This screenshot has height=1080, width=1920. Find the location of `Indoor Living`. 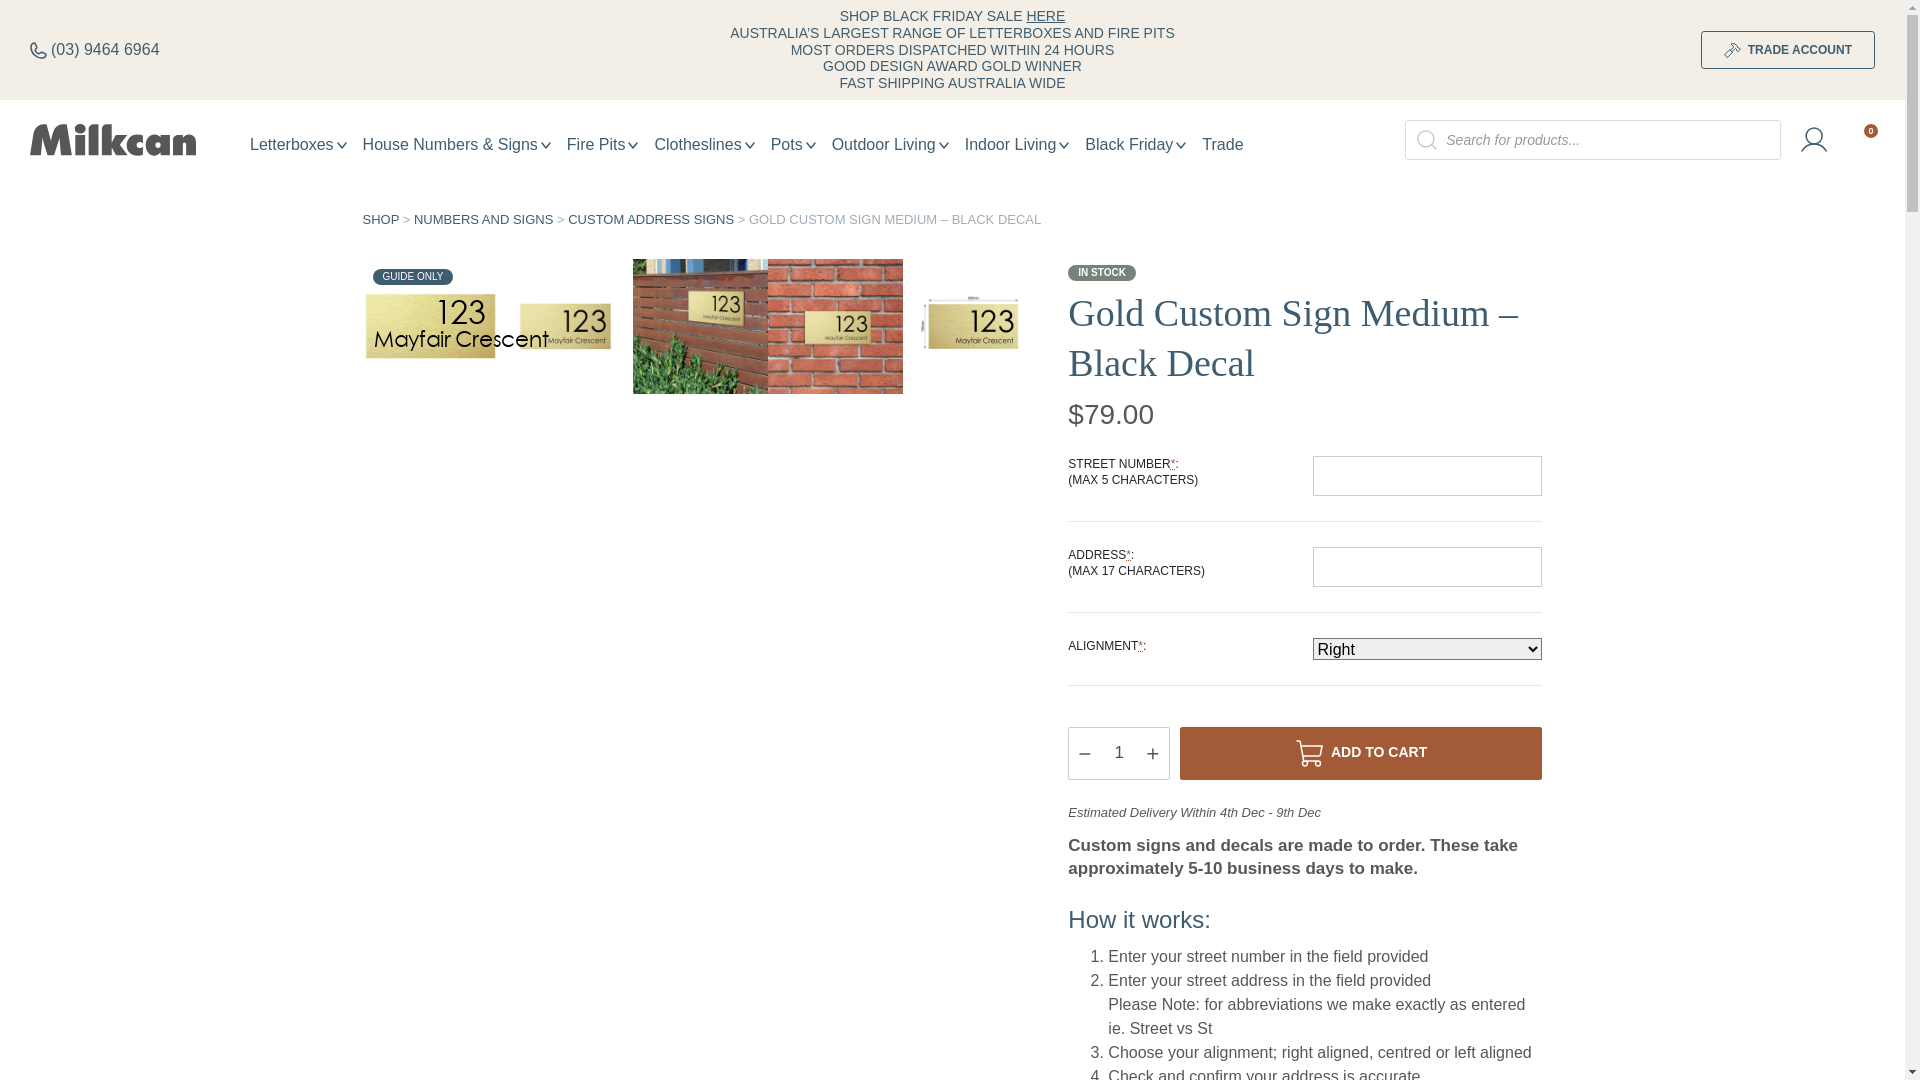

Indoor Living is located at coordinates (1018, 144).